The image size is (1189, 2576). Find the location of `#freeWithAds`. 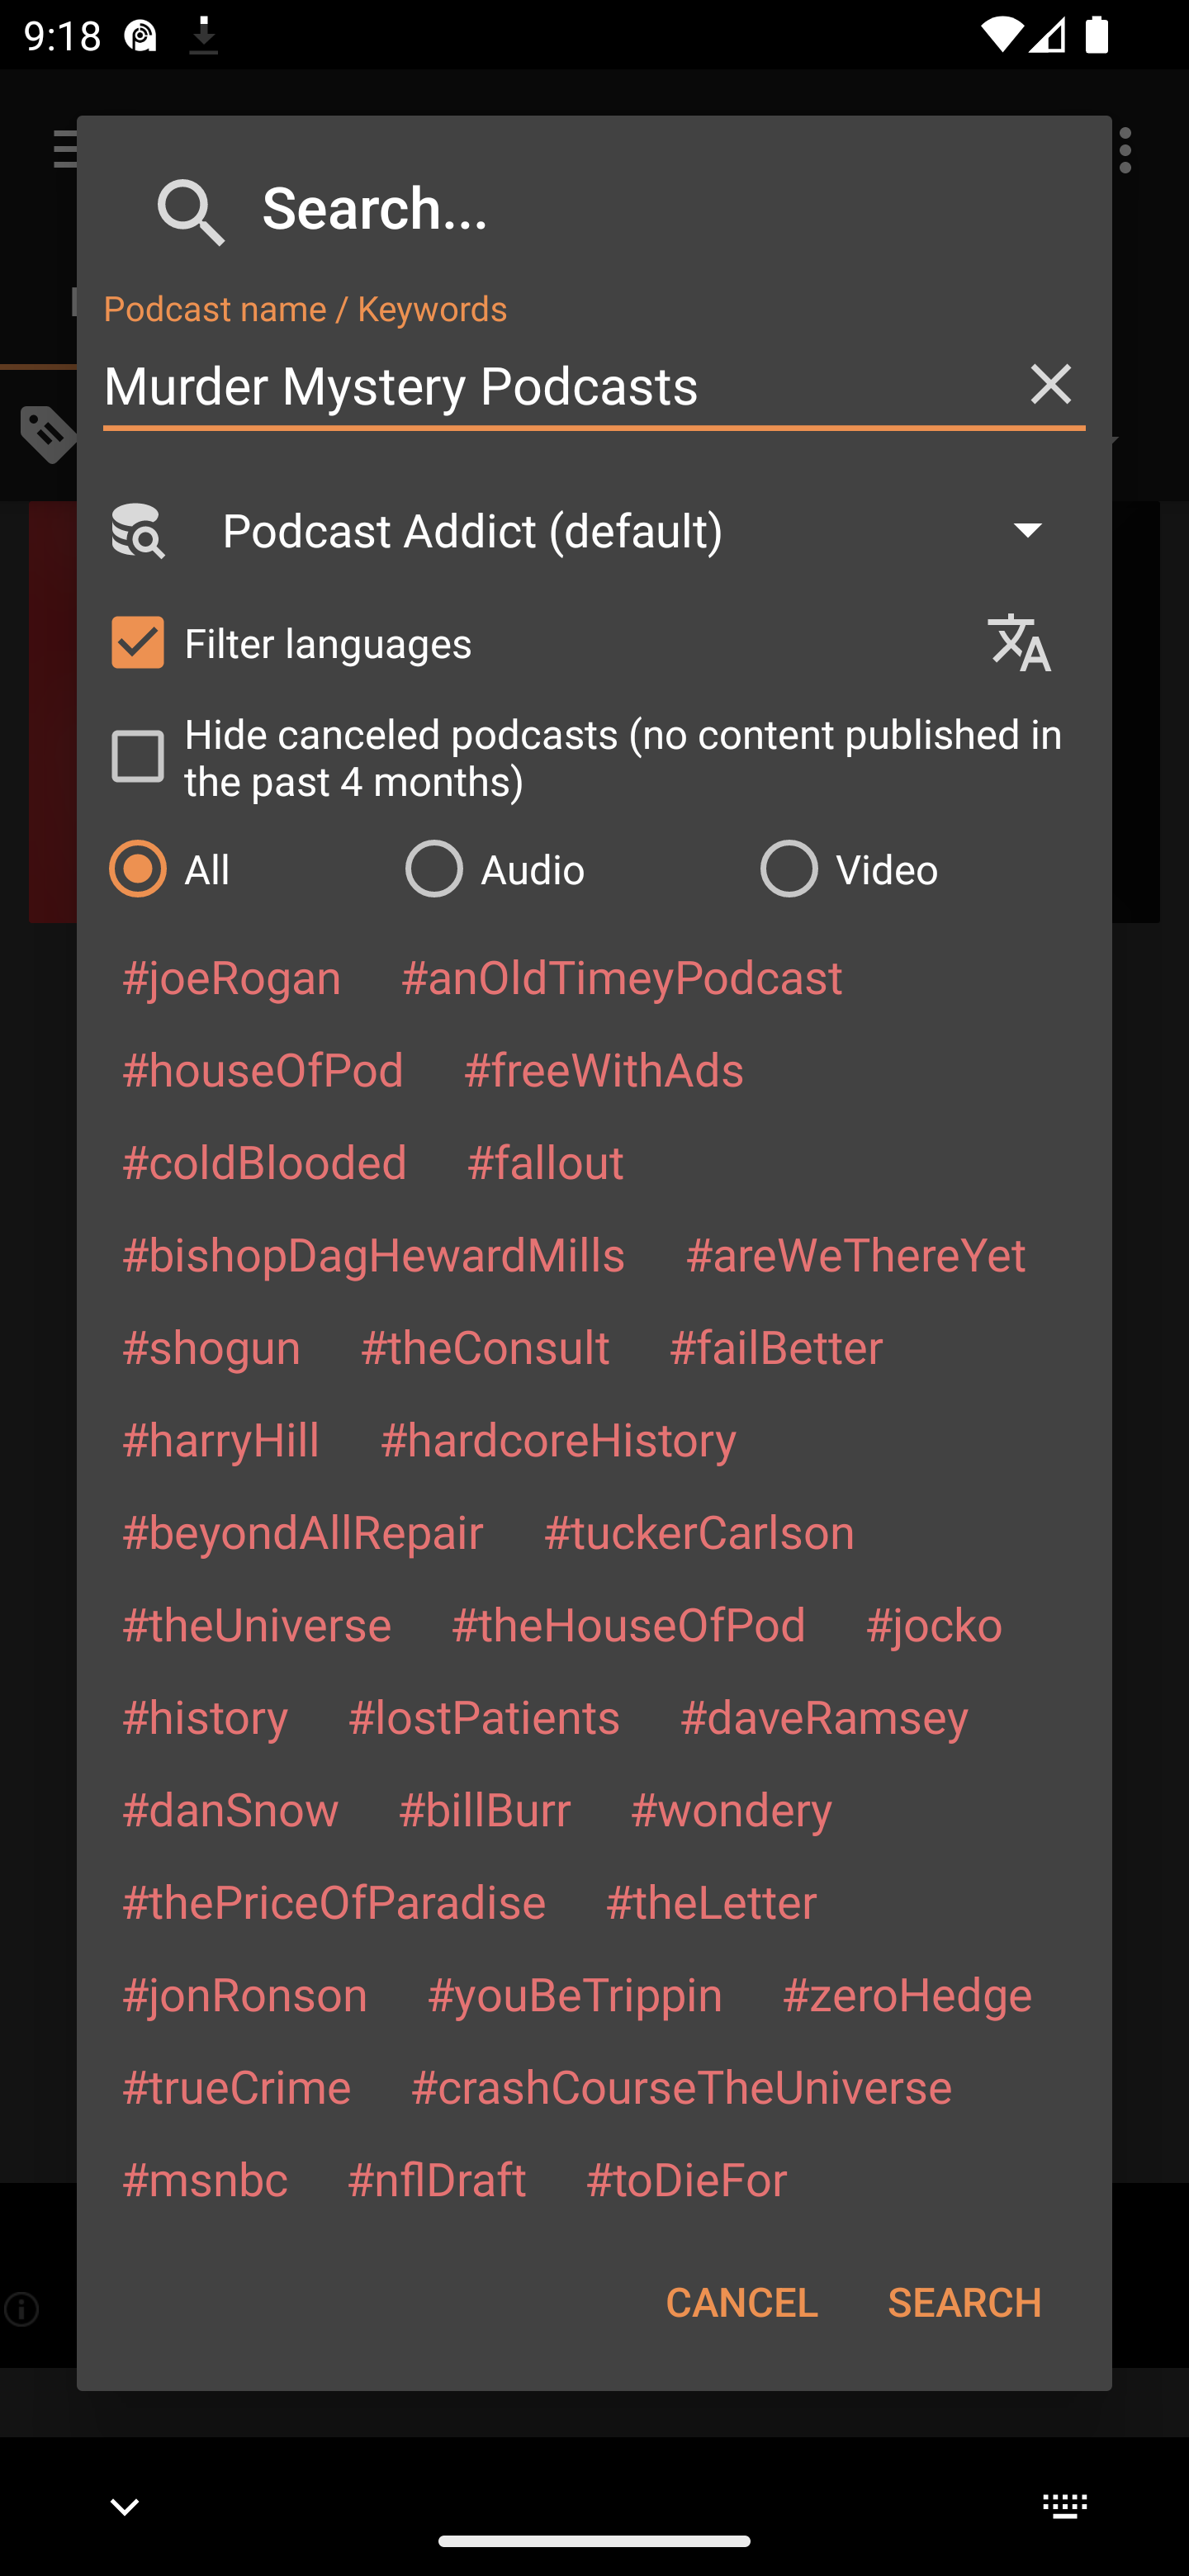

#freeWithAds is located at coordinates (604, 1068).